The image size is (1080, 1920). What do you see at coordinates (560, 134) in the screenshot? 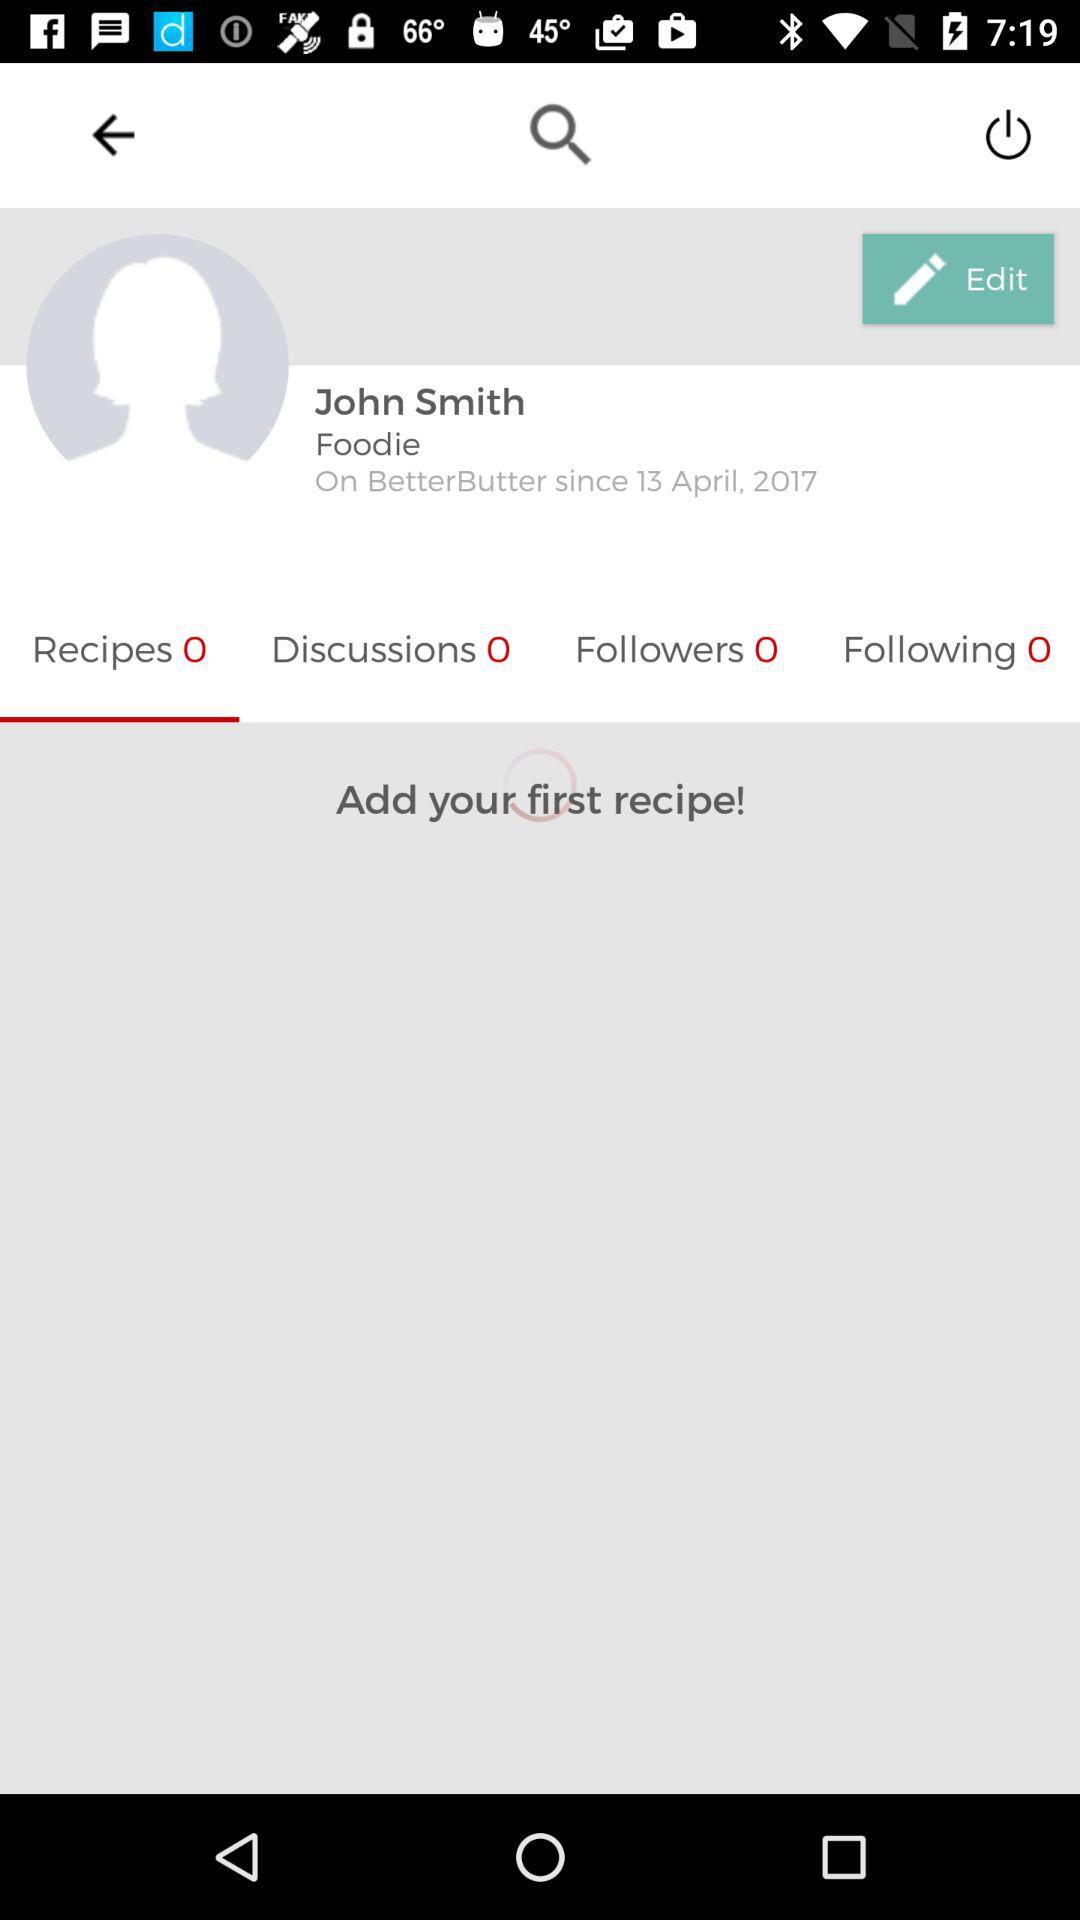
I see `tap the item above john smith icon` at bounding box center [560, 134].